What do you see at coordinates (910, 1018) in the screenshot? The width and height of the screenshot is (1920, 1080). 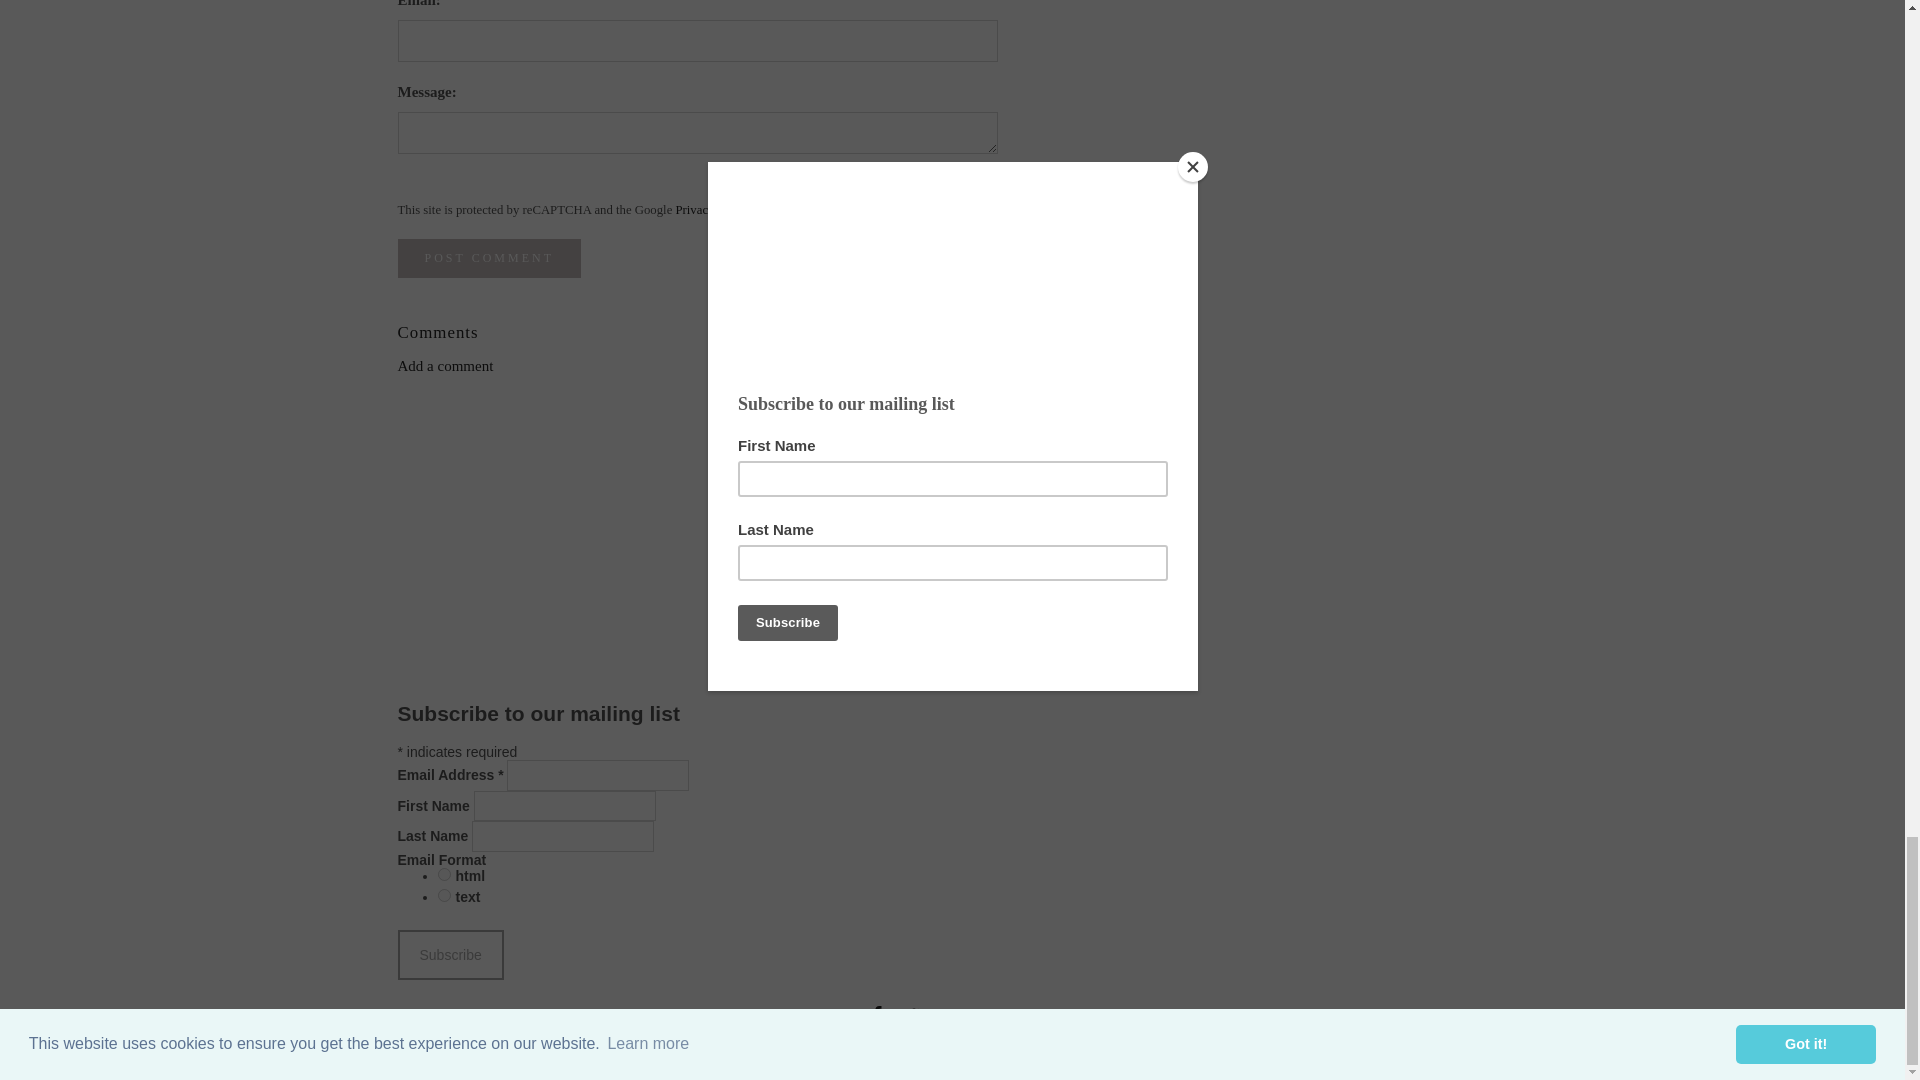 I see `twitter` at bounding box center [910, 1018].